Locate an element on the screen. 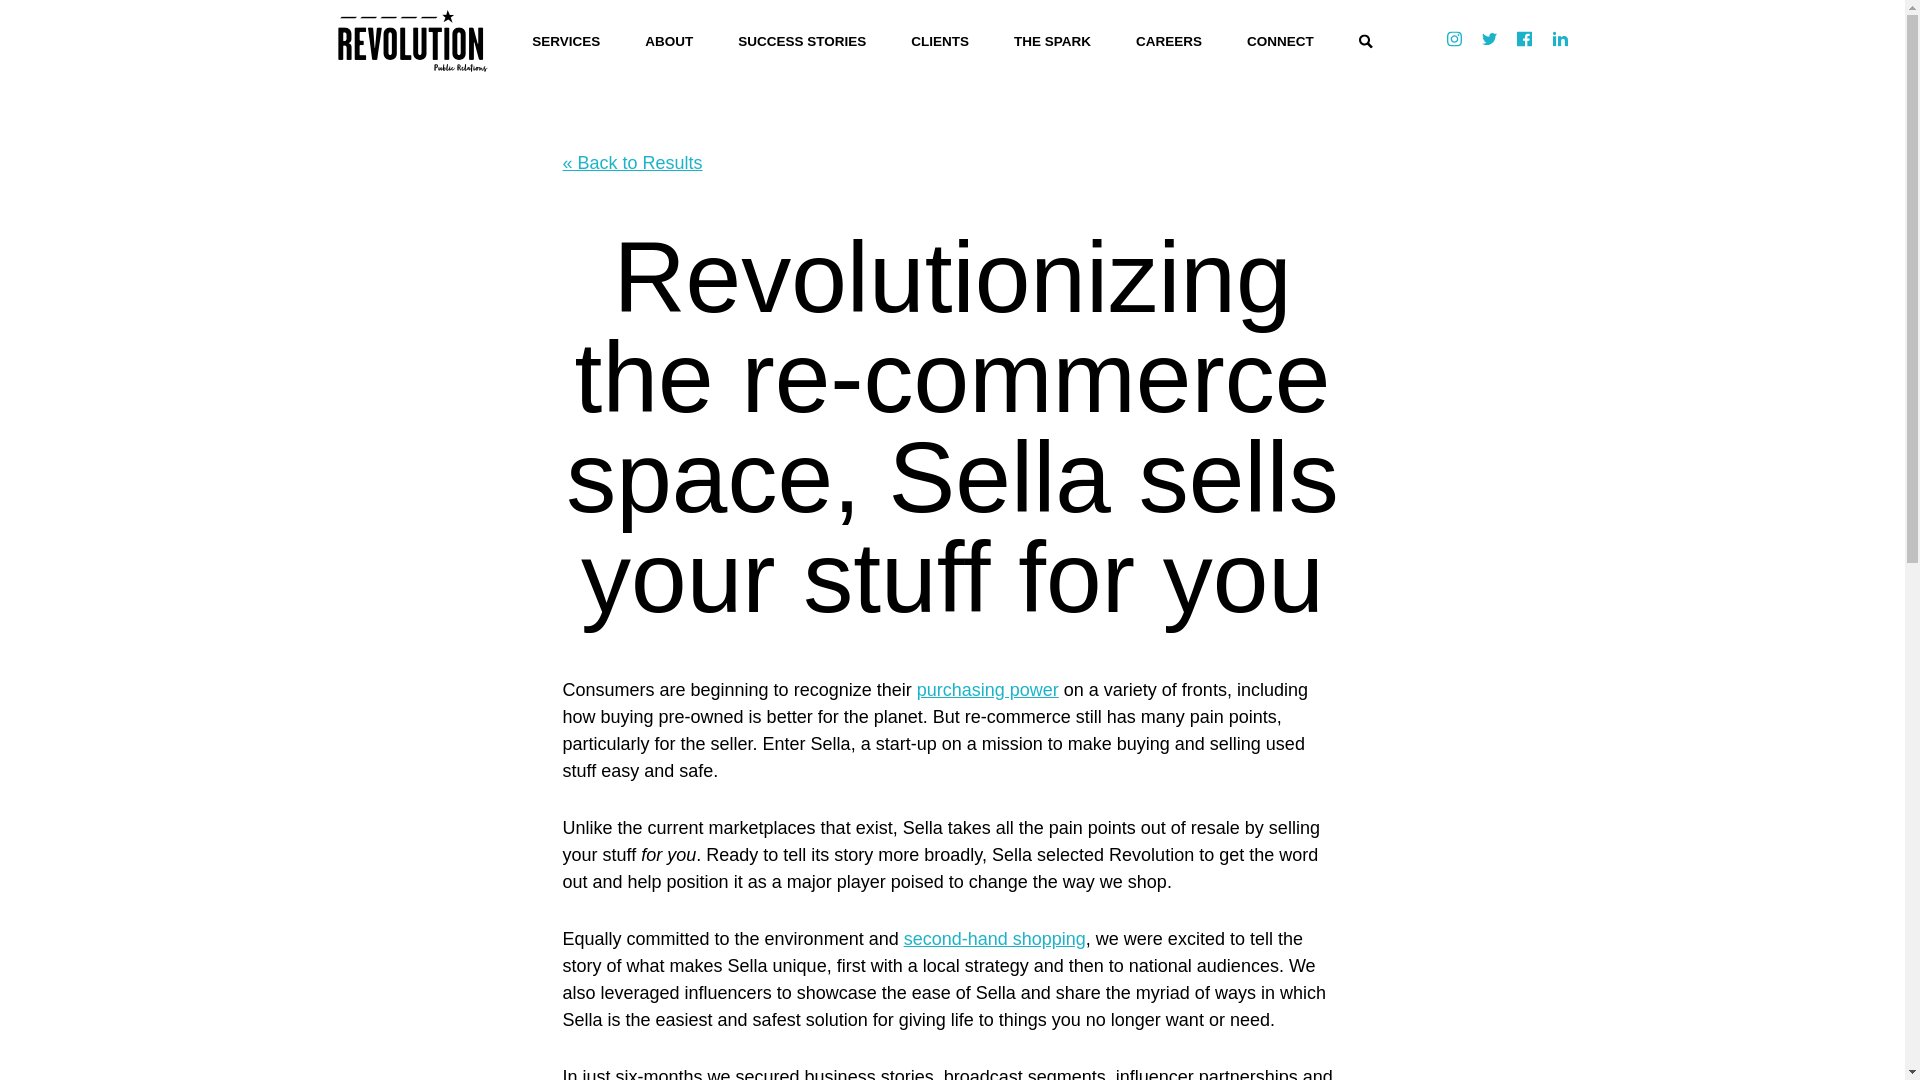 Image resolution: width=1920 pixels, height=1080 pixels. THE SPARK is located at coordinates (1052, 41).